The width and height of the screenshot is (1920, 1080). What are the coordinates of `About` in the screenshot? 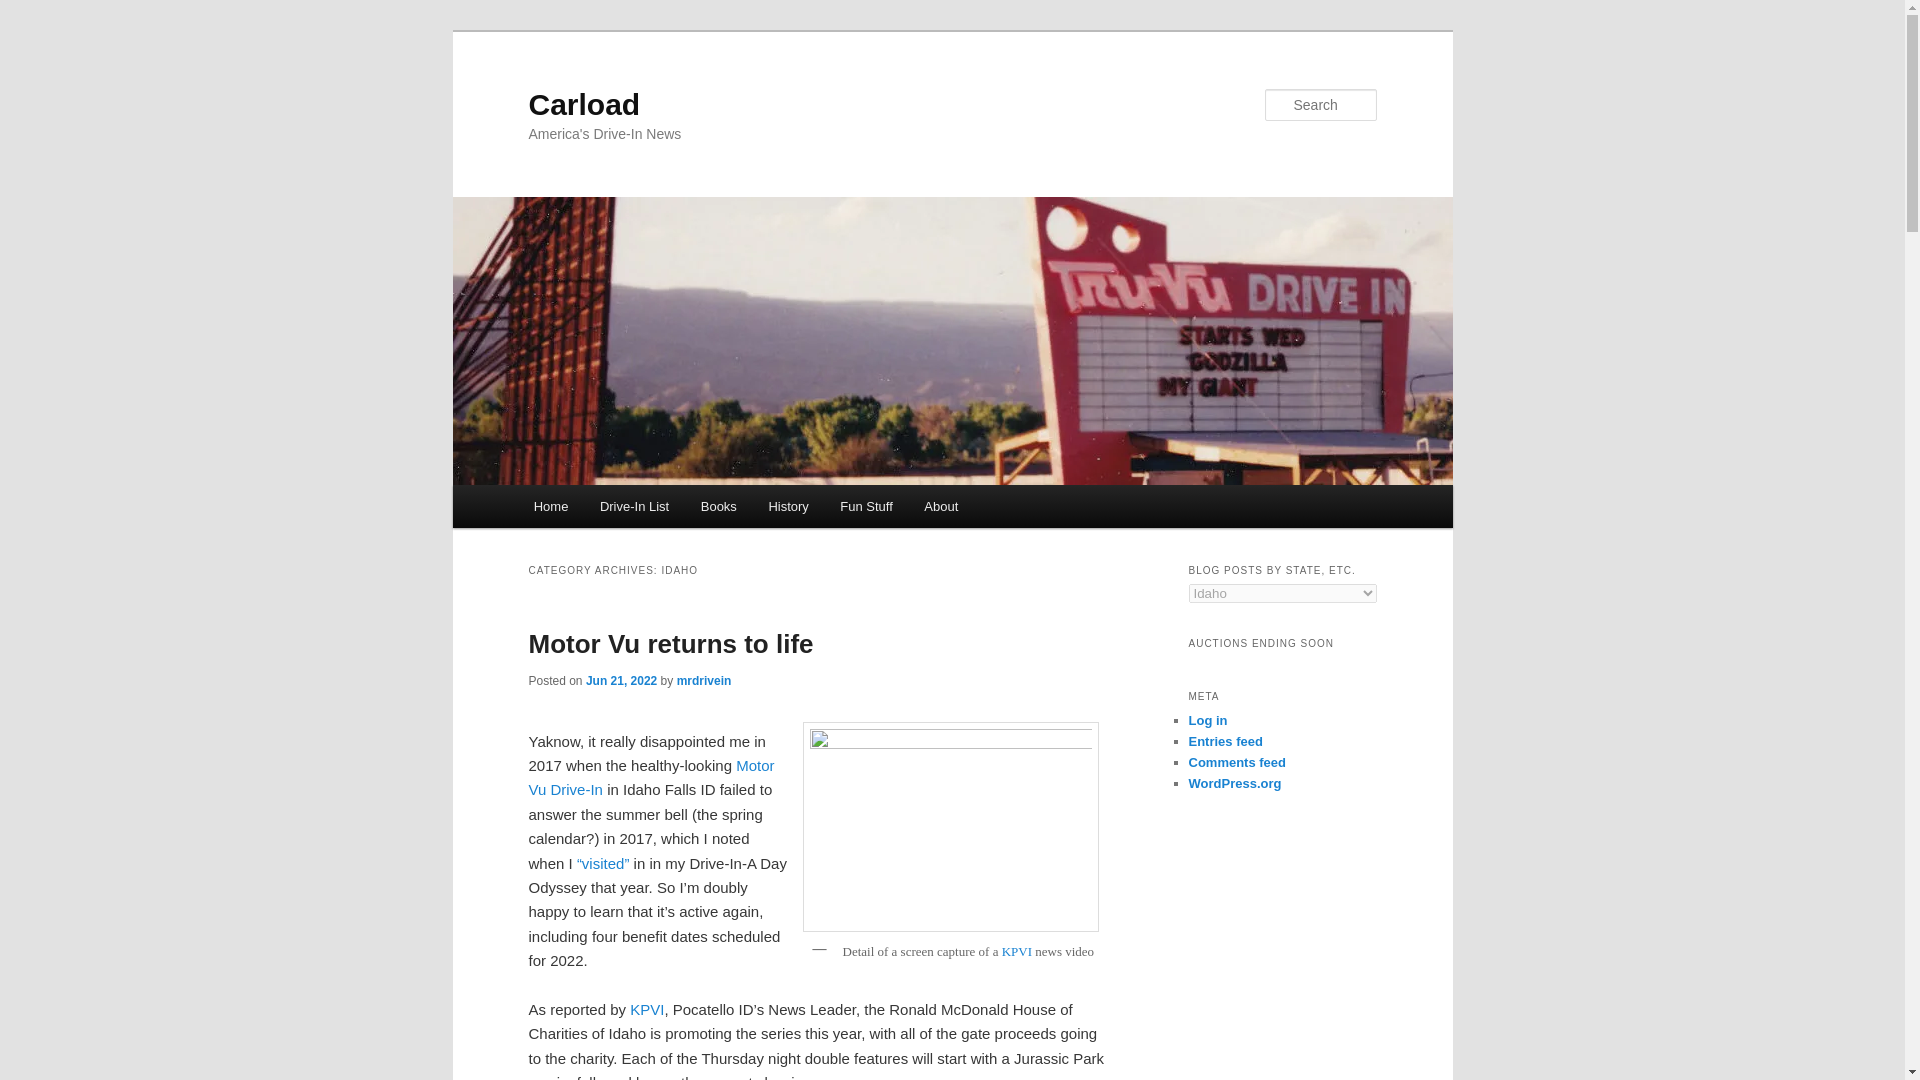 It's located at (940, 506).